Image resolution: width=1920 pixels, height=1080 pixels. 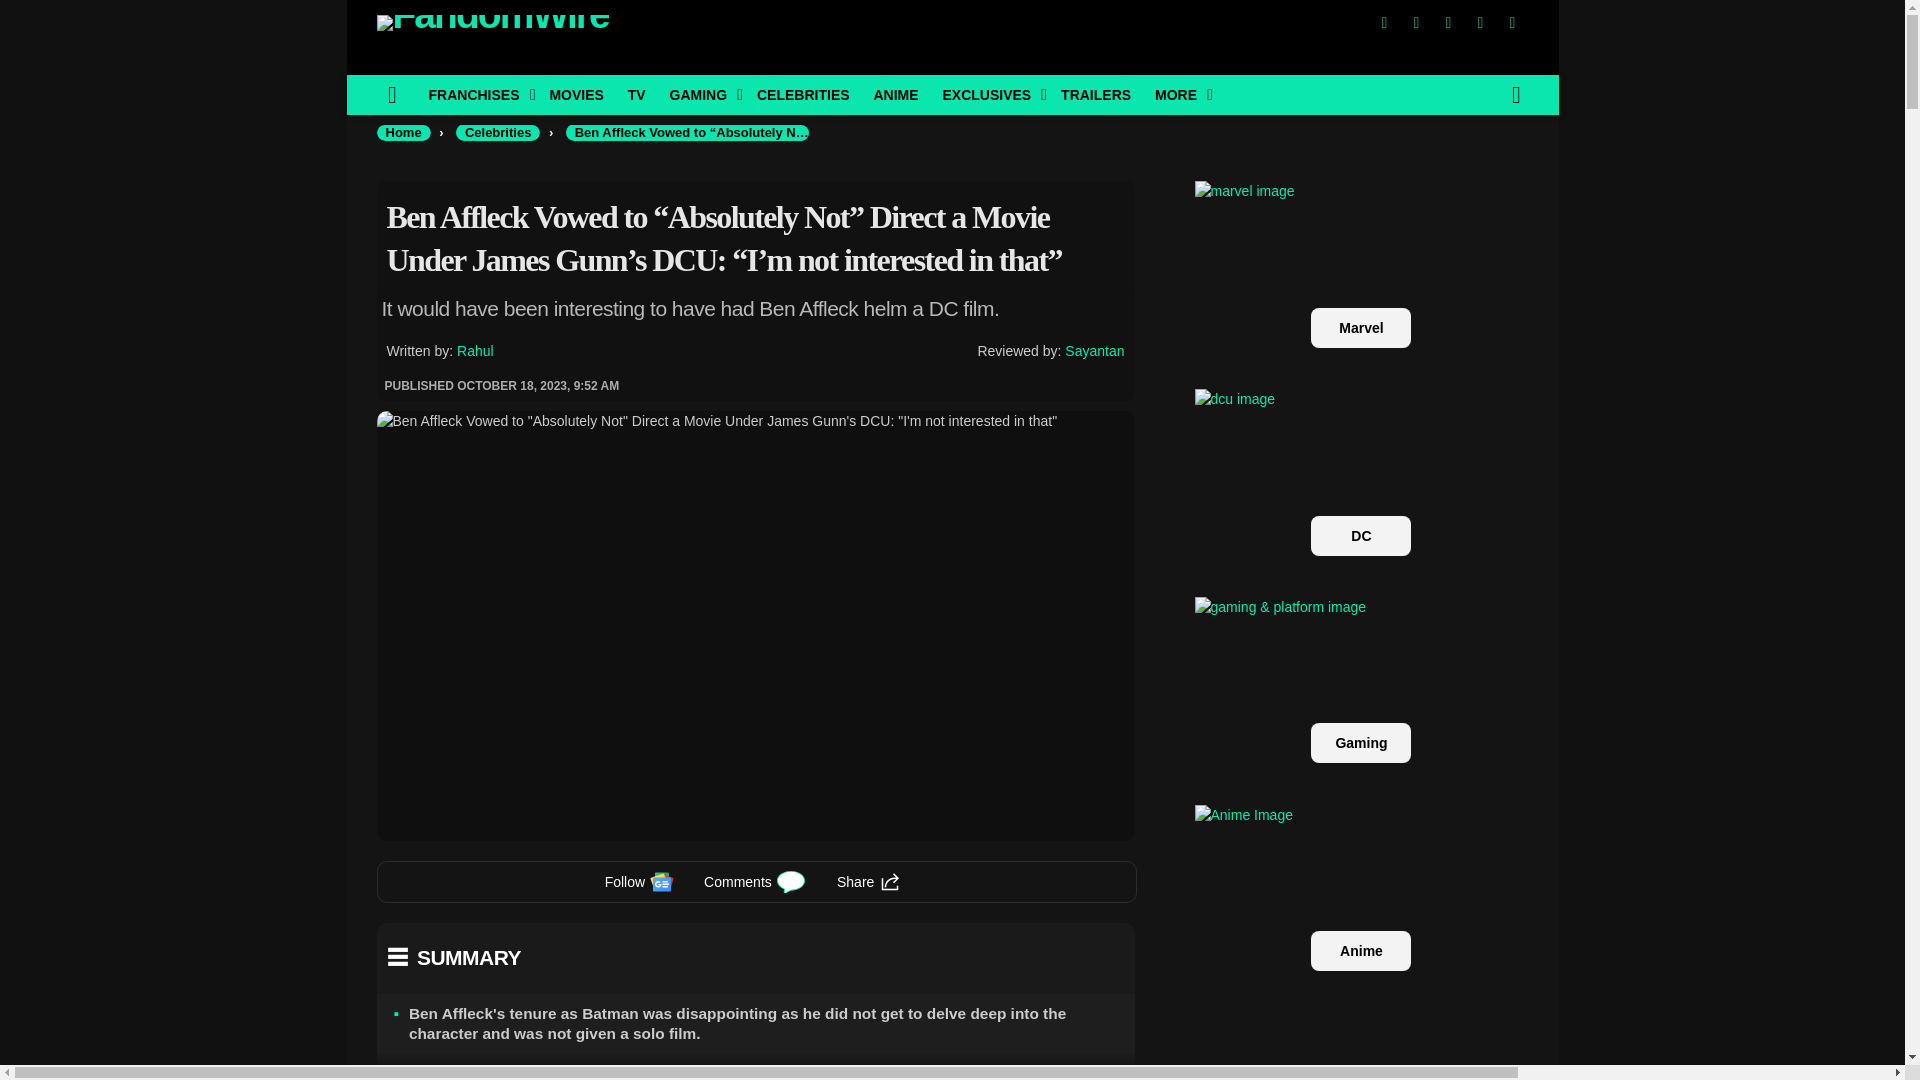 I want to click on MOVIES, so click(x=576, y=94).